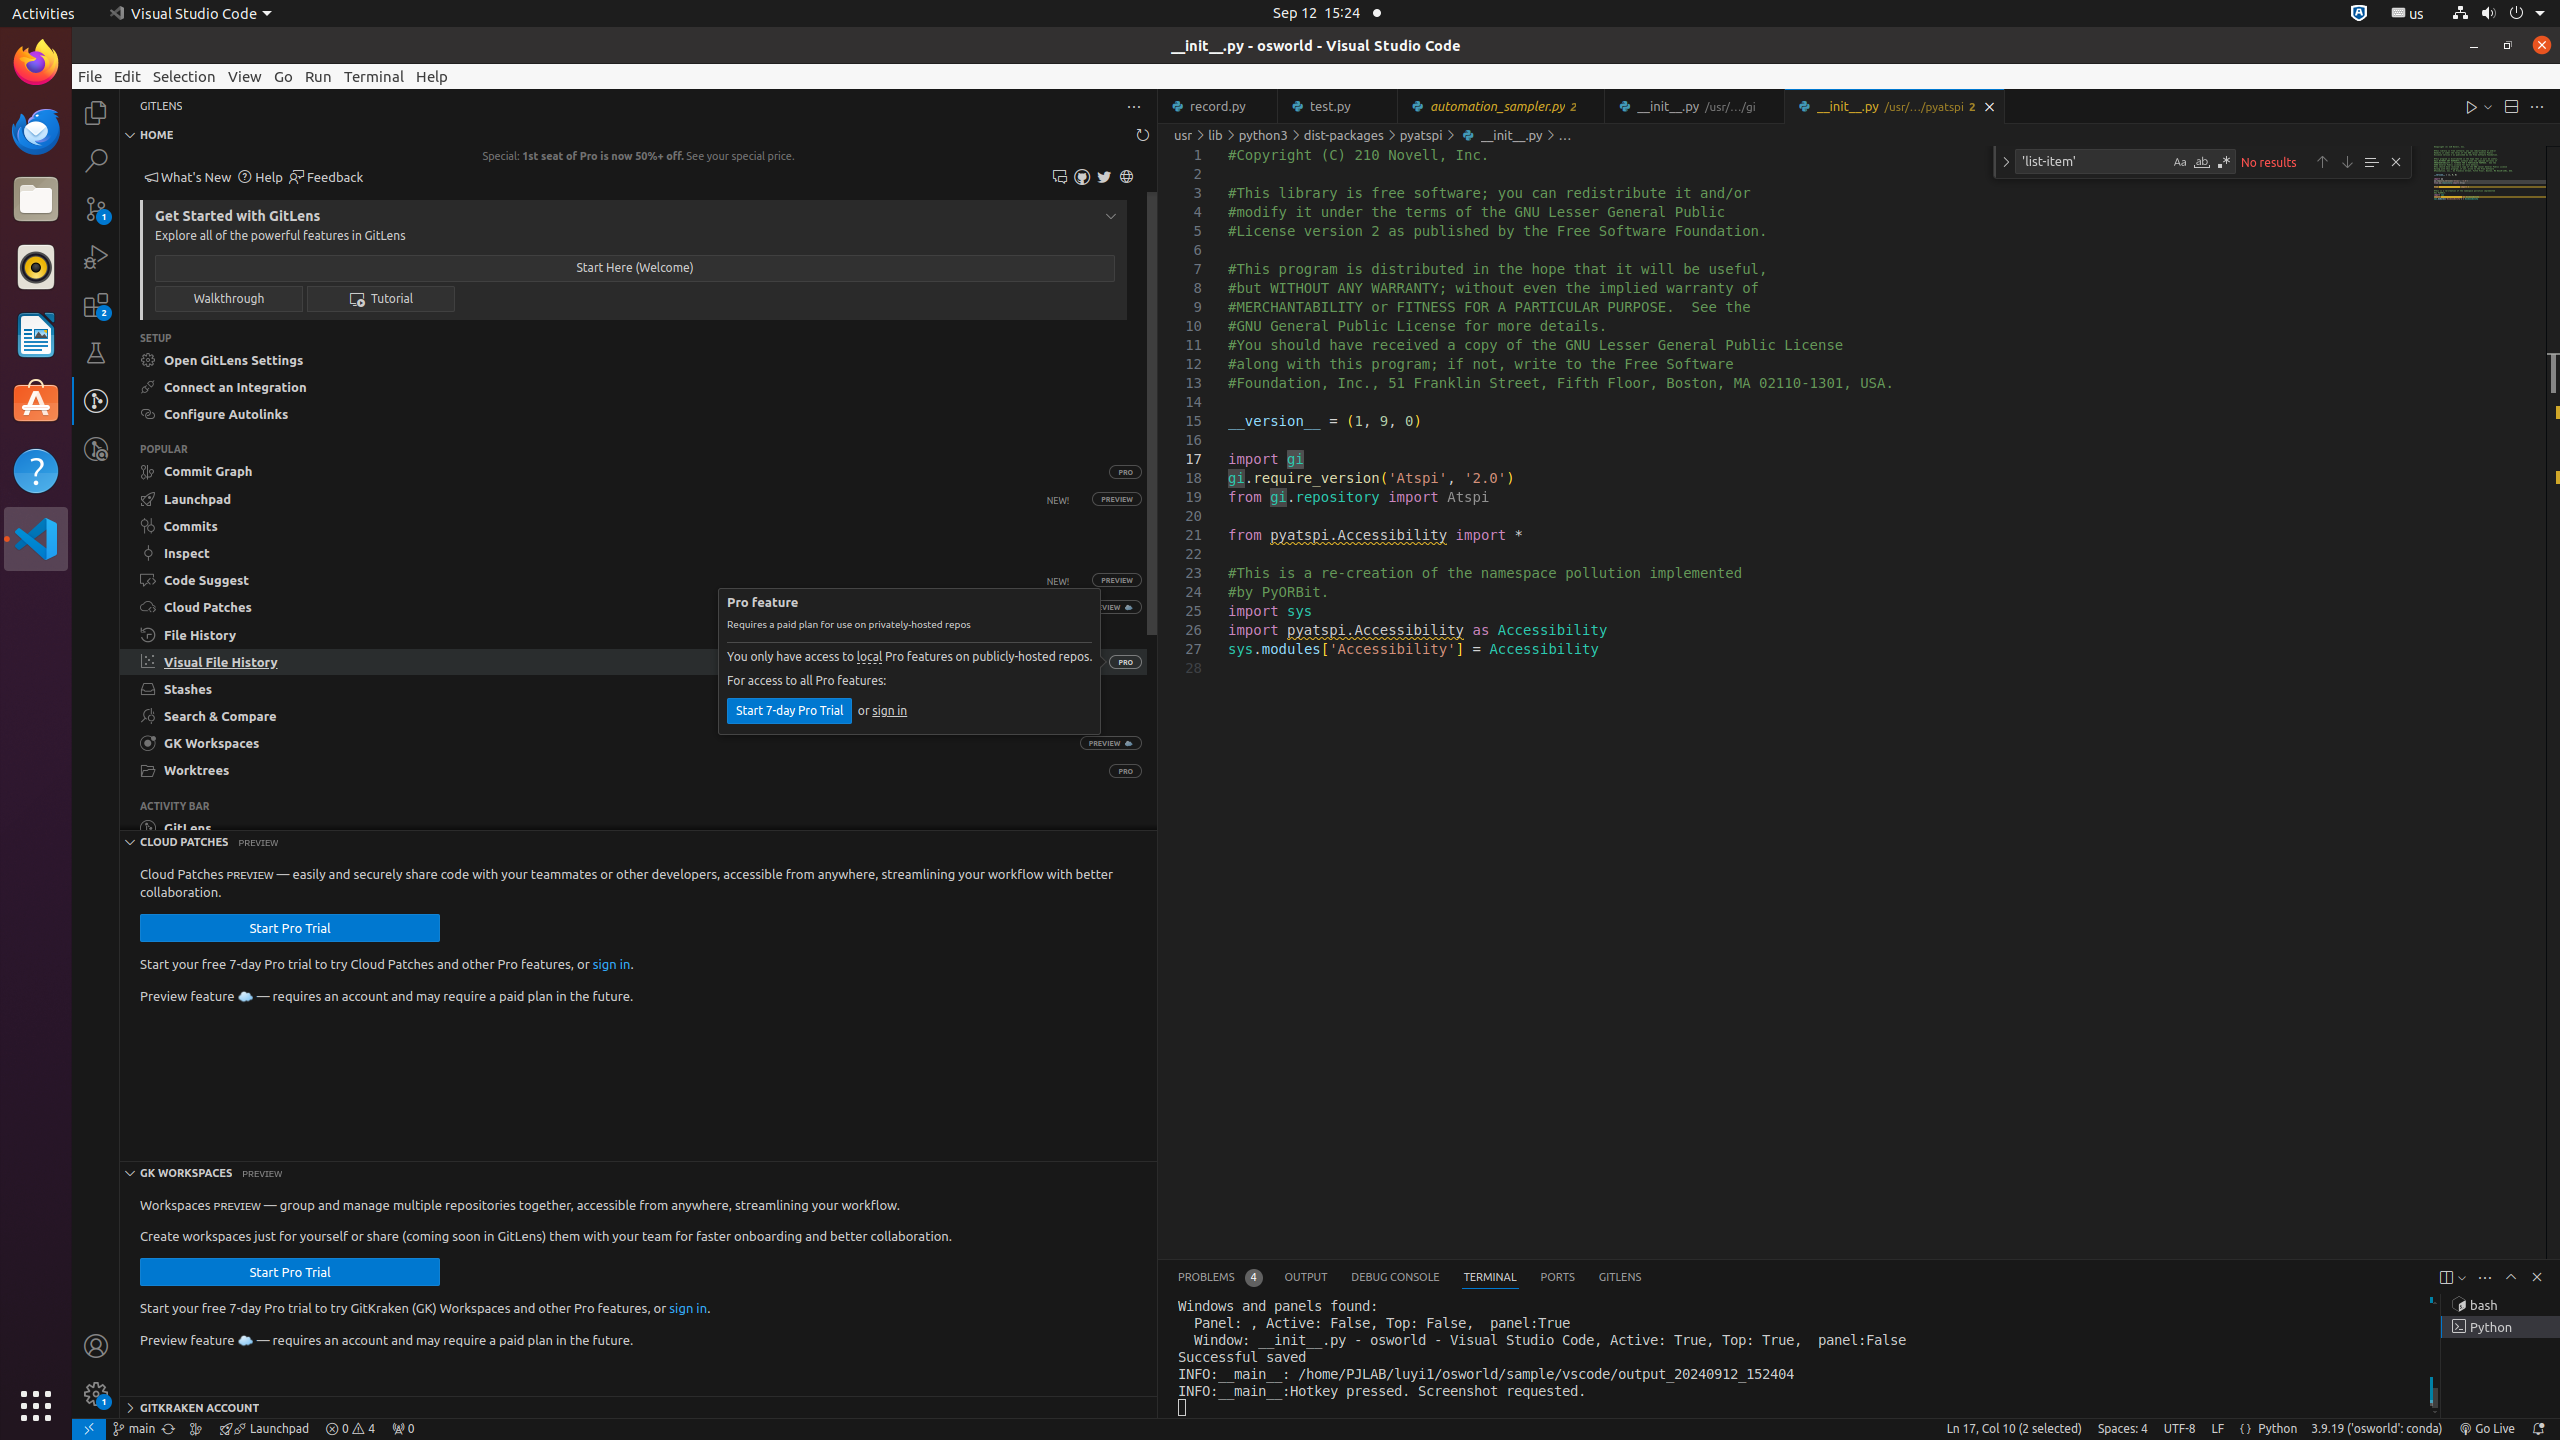 This screenshot has width=2560, height=1440. Describe the element at coordinates (612, 964) in the screenshot. I see `sign in` at that location.